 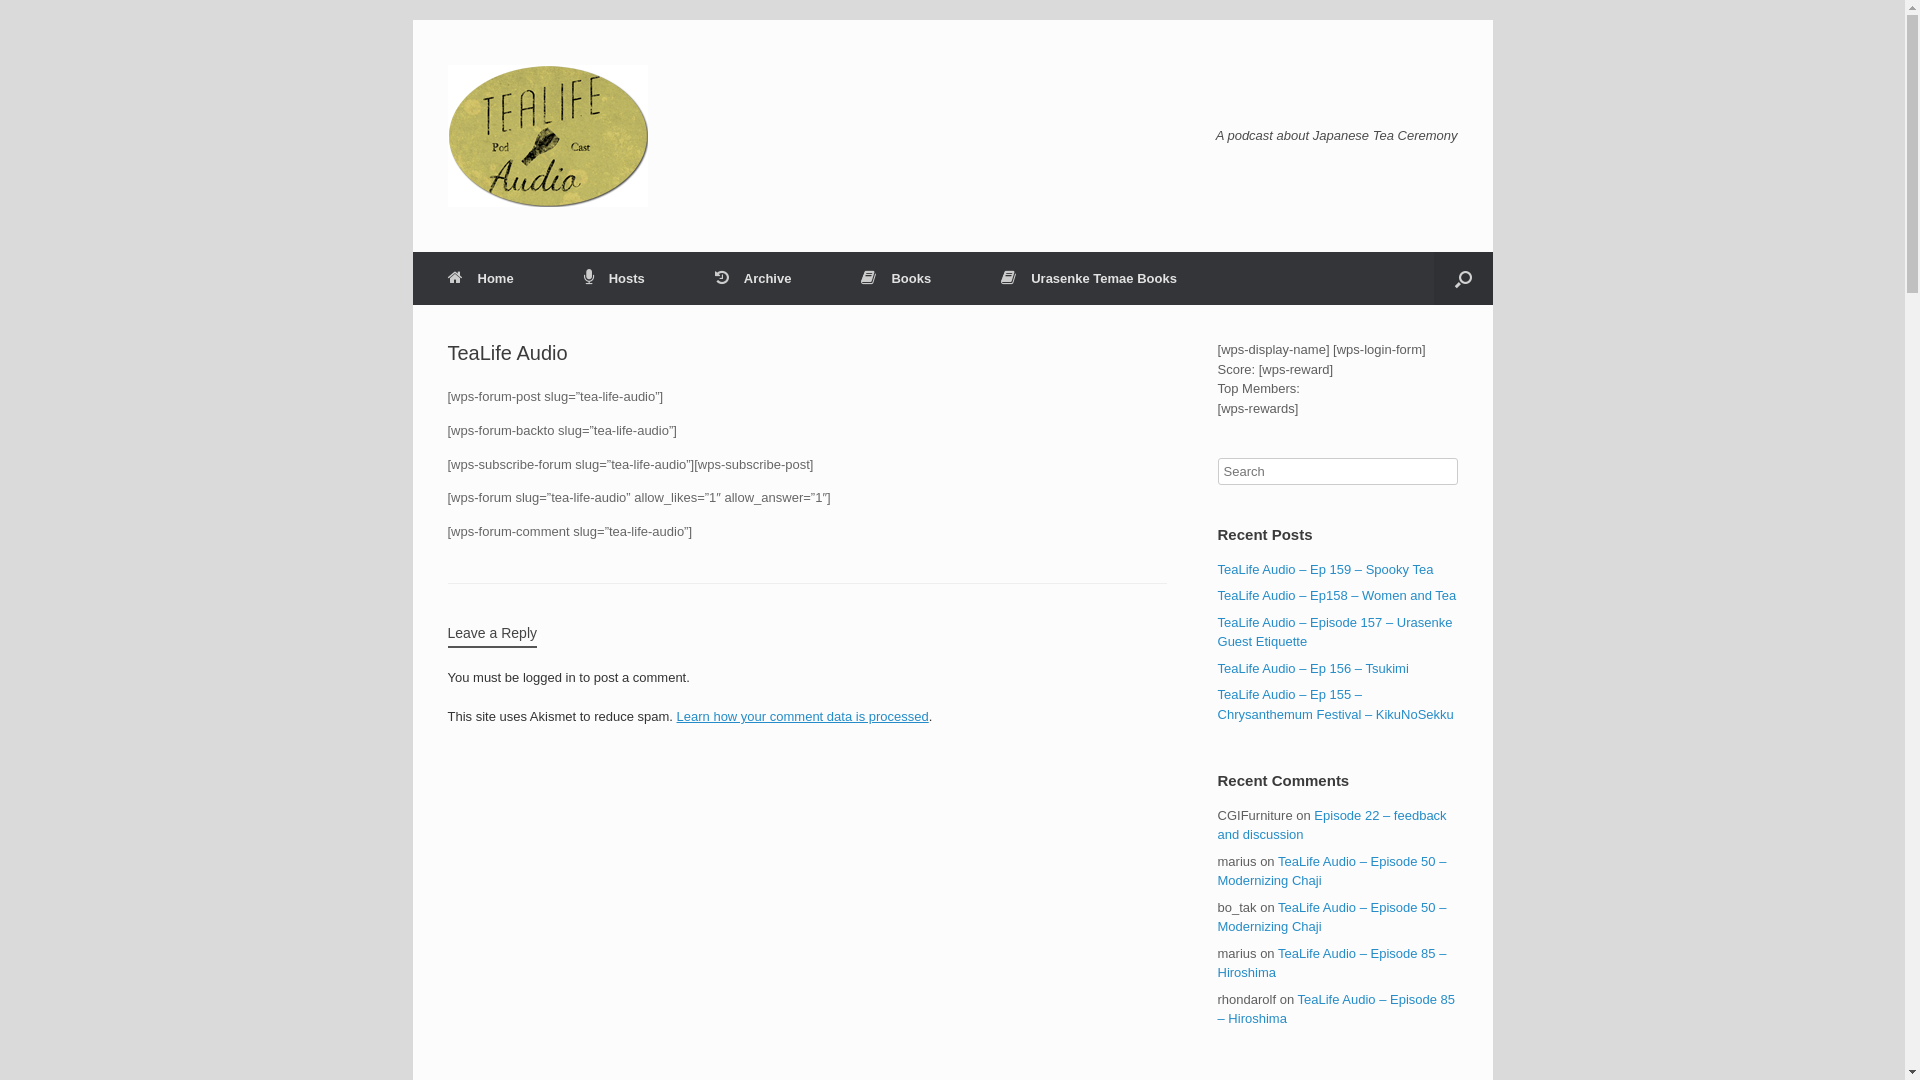 I want to click on Books, so click(x=896, y=278).